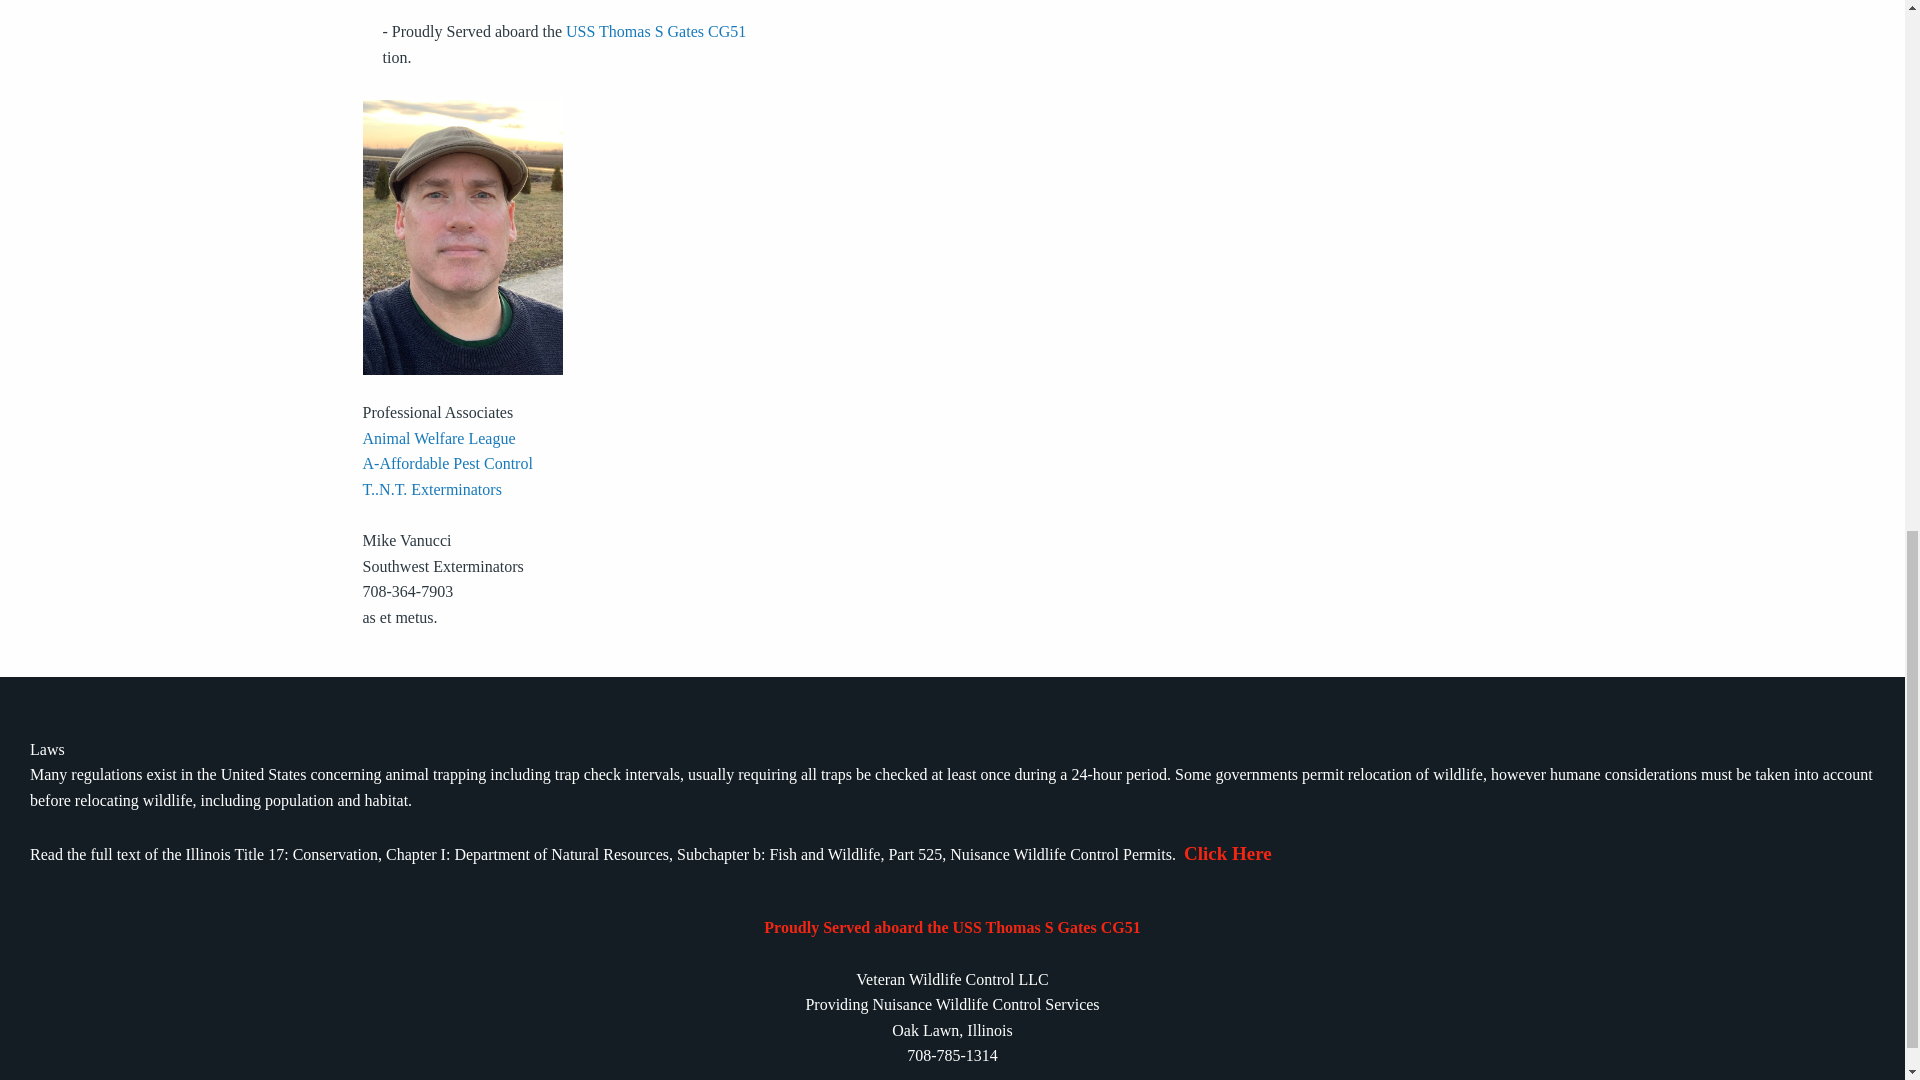 The height and width of the screenshot is (1080, 1920). Describe the element at coordinates (656, 30) in the screenshot. I see `USS Thomas S Gates CG51` at that location.